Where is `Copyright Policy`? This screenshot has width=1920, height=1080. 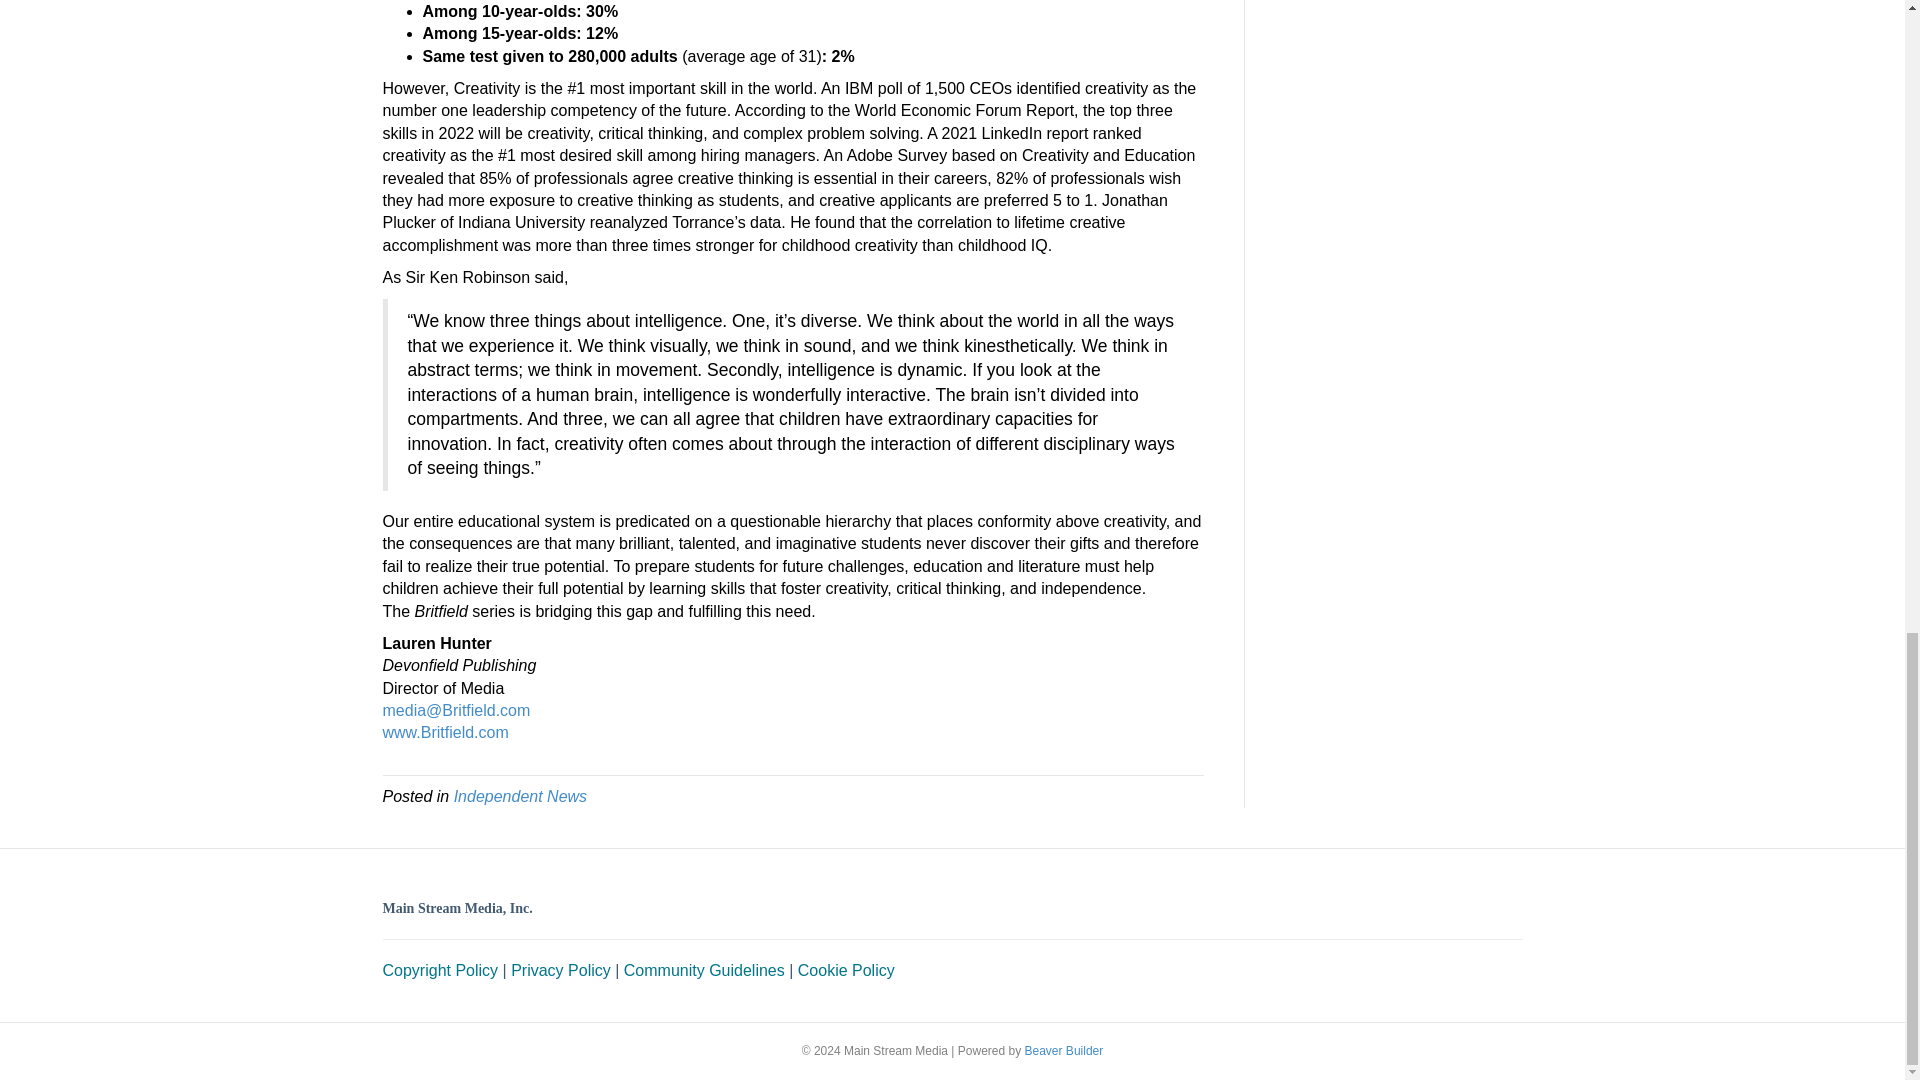
Copyright Policy is located at coordinates (440, 970).